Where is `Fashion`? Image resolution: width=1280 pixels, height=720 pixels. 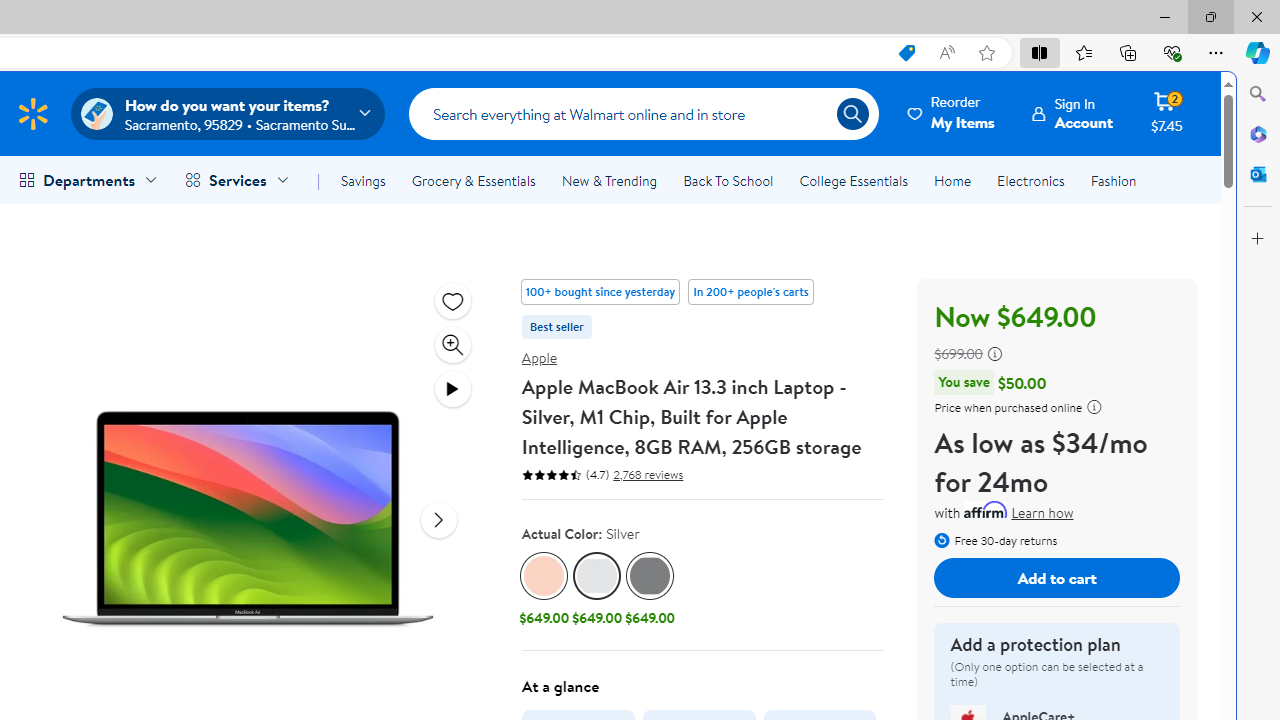
Fashion is located at coordinates (1113, 180).